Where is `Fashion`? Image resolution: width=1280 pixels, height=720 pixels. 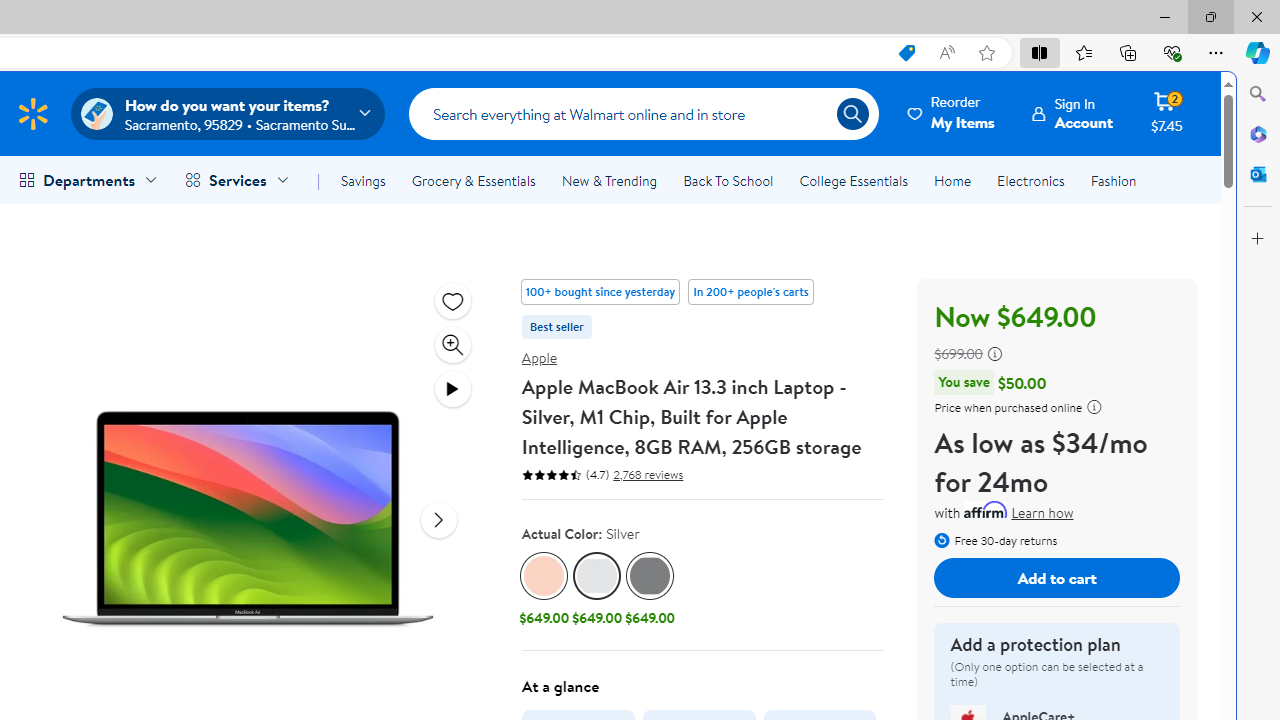
Fashion is located at coordinates (1113, 180).